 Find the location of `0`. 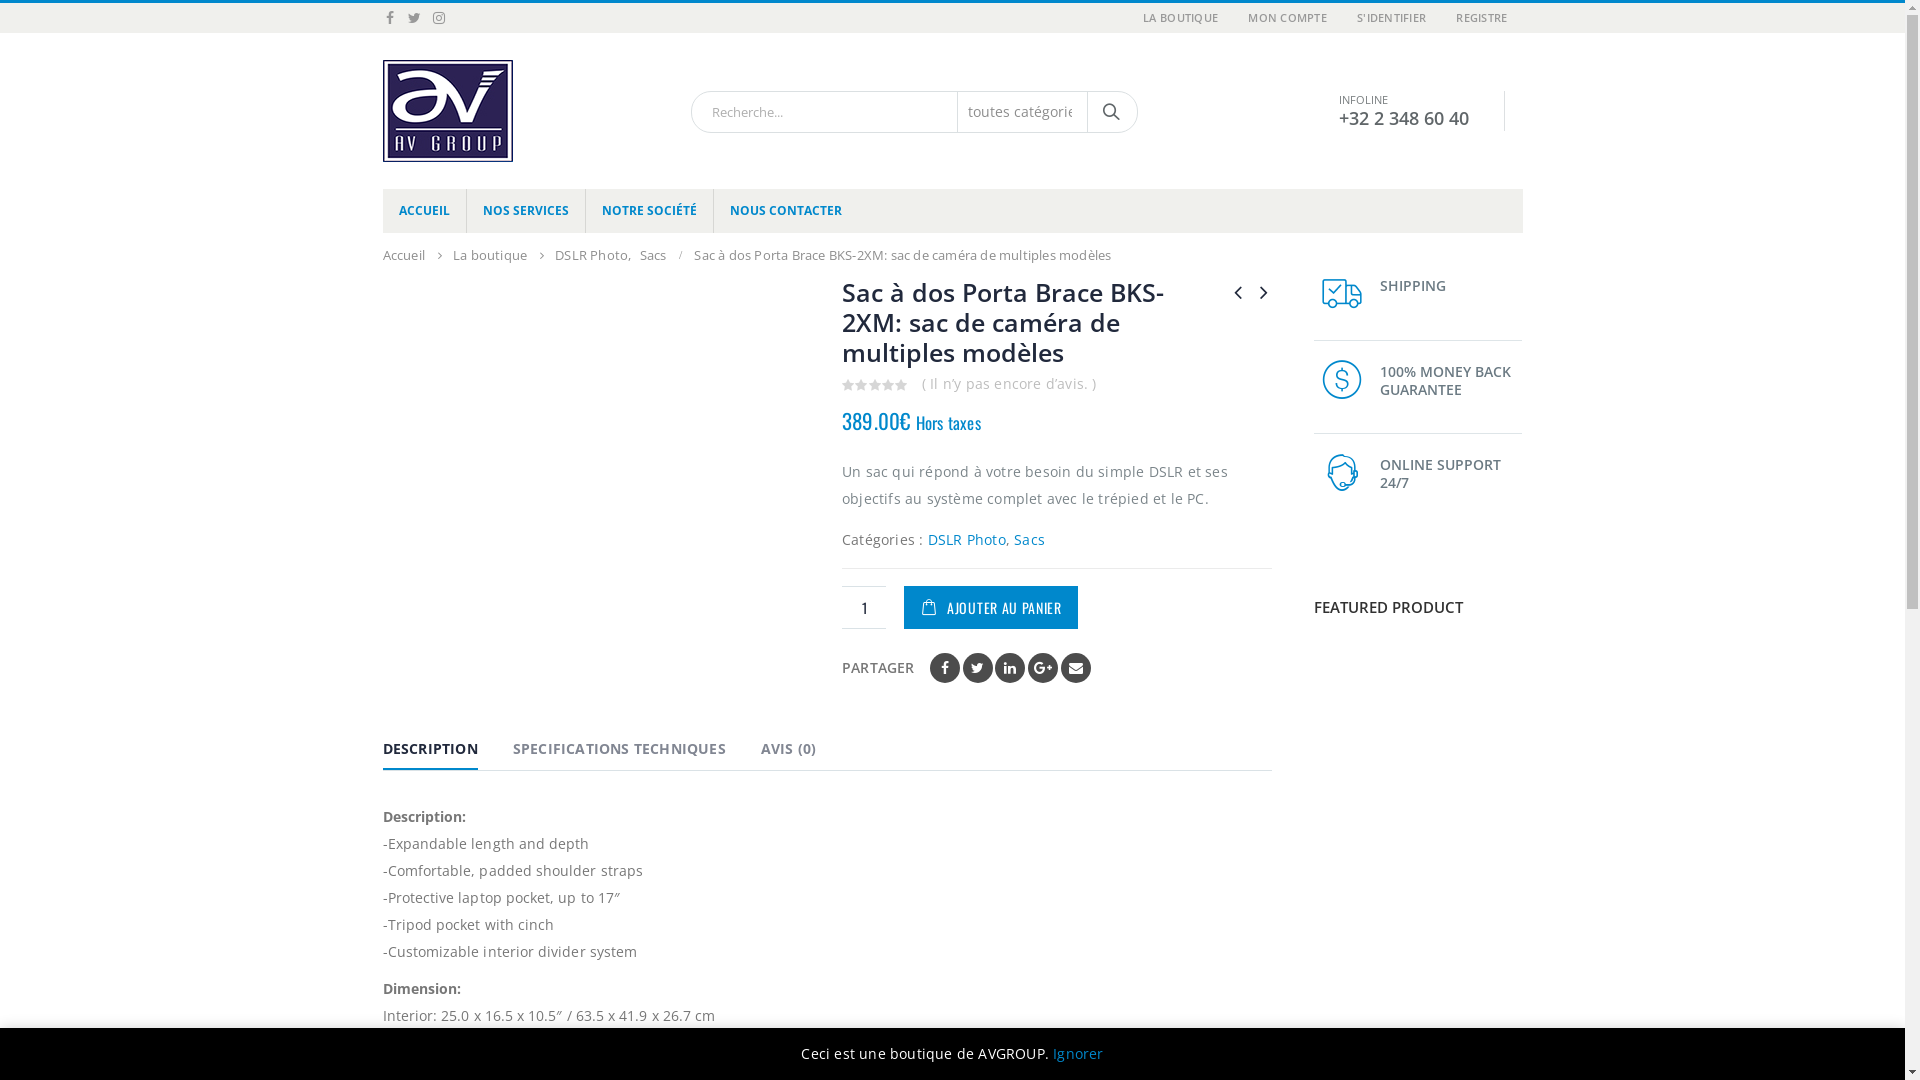

0 is located at coordinates (875, 386).